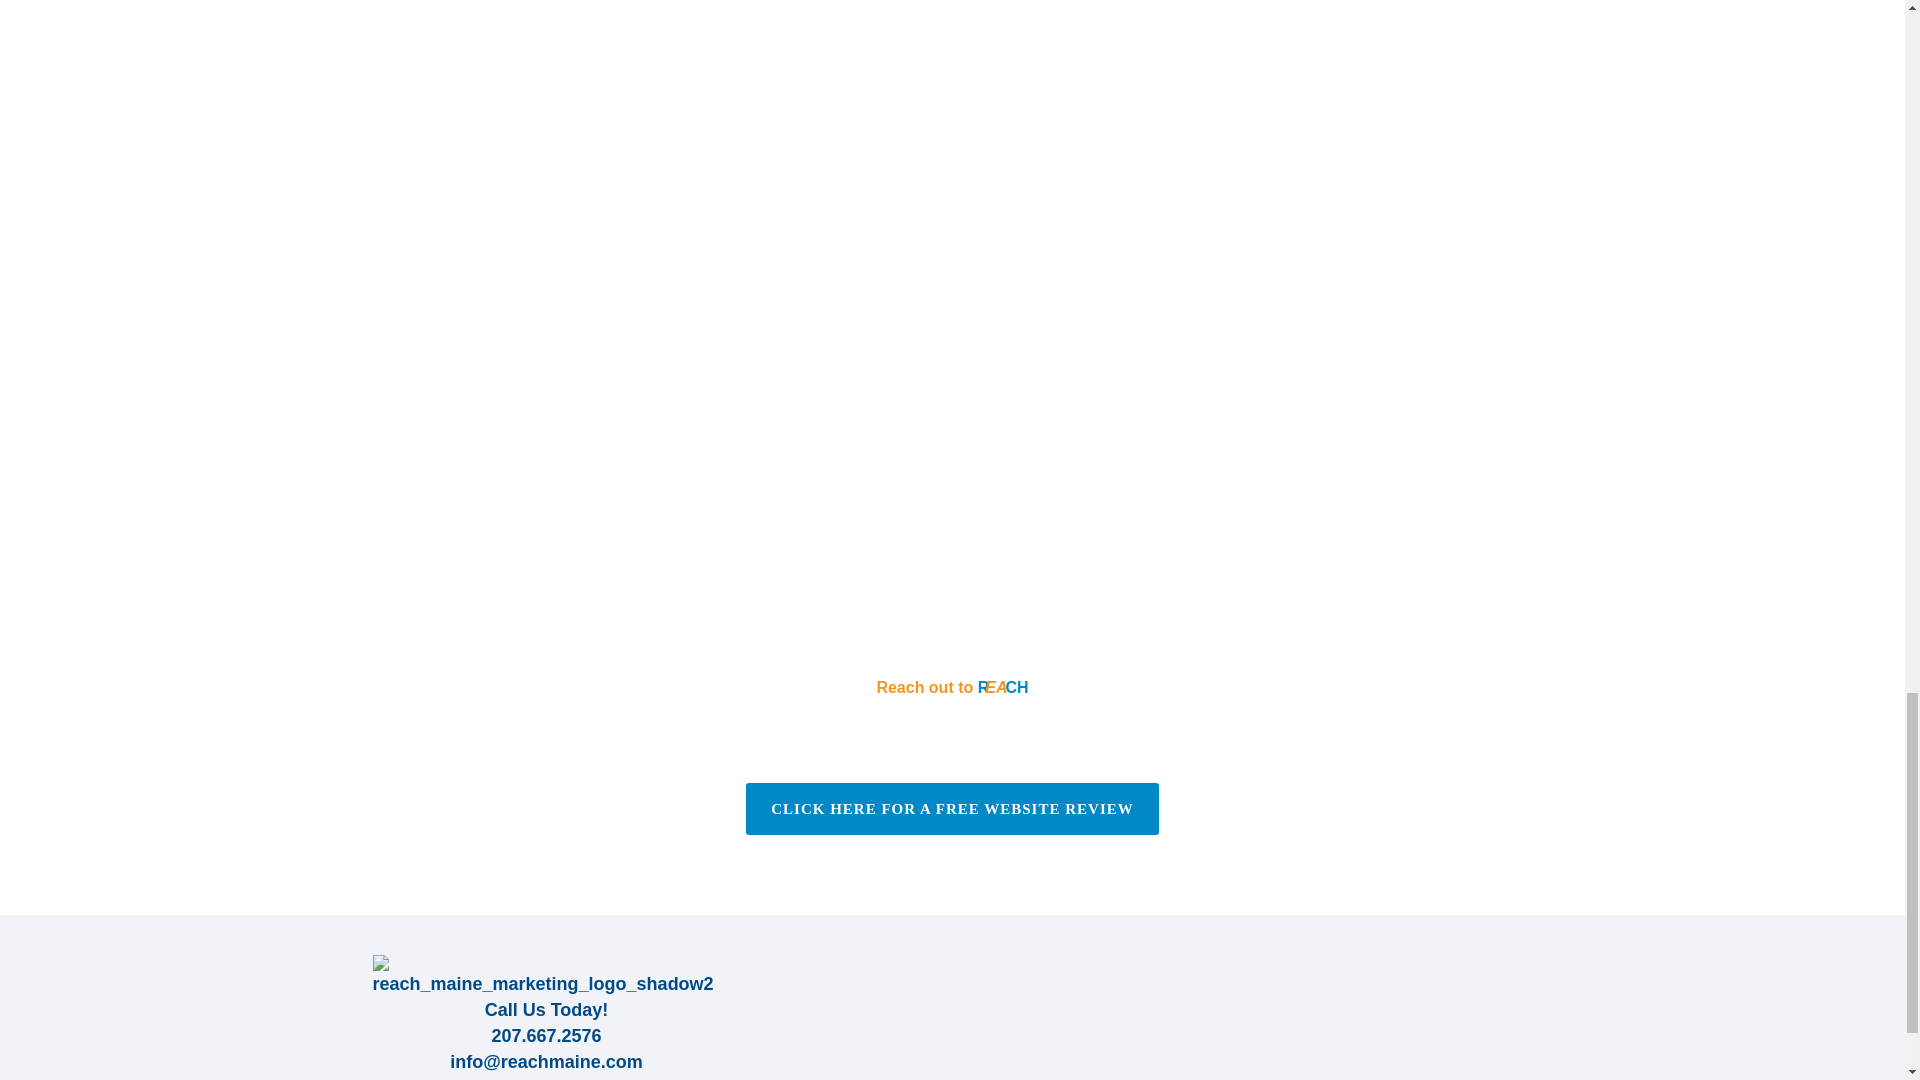 The height and width of the screenshot is (1080, 1920). What do you see at coordinates (952, 808) in the screenshot?
I see `CLICK HERE FOR A FREE WEBSITE REVIEW` at bounding box center [952, 808].